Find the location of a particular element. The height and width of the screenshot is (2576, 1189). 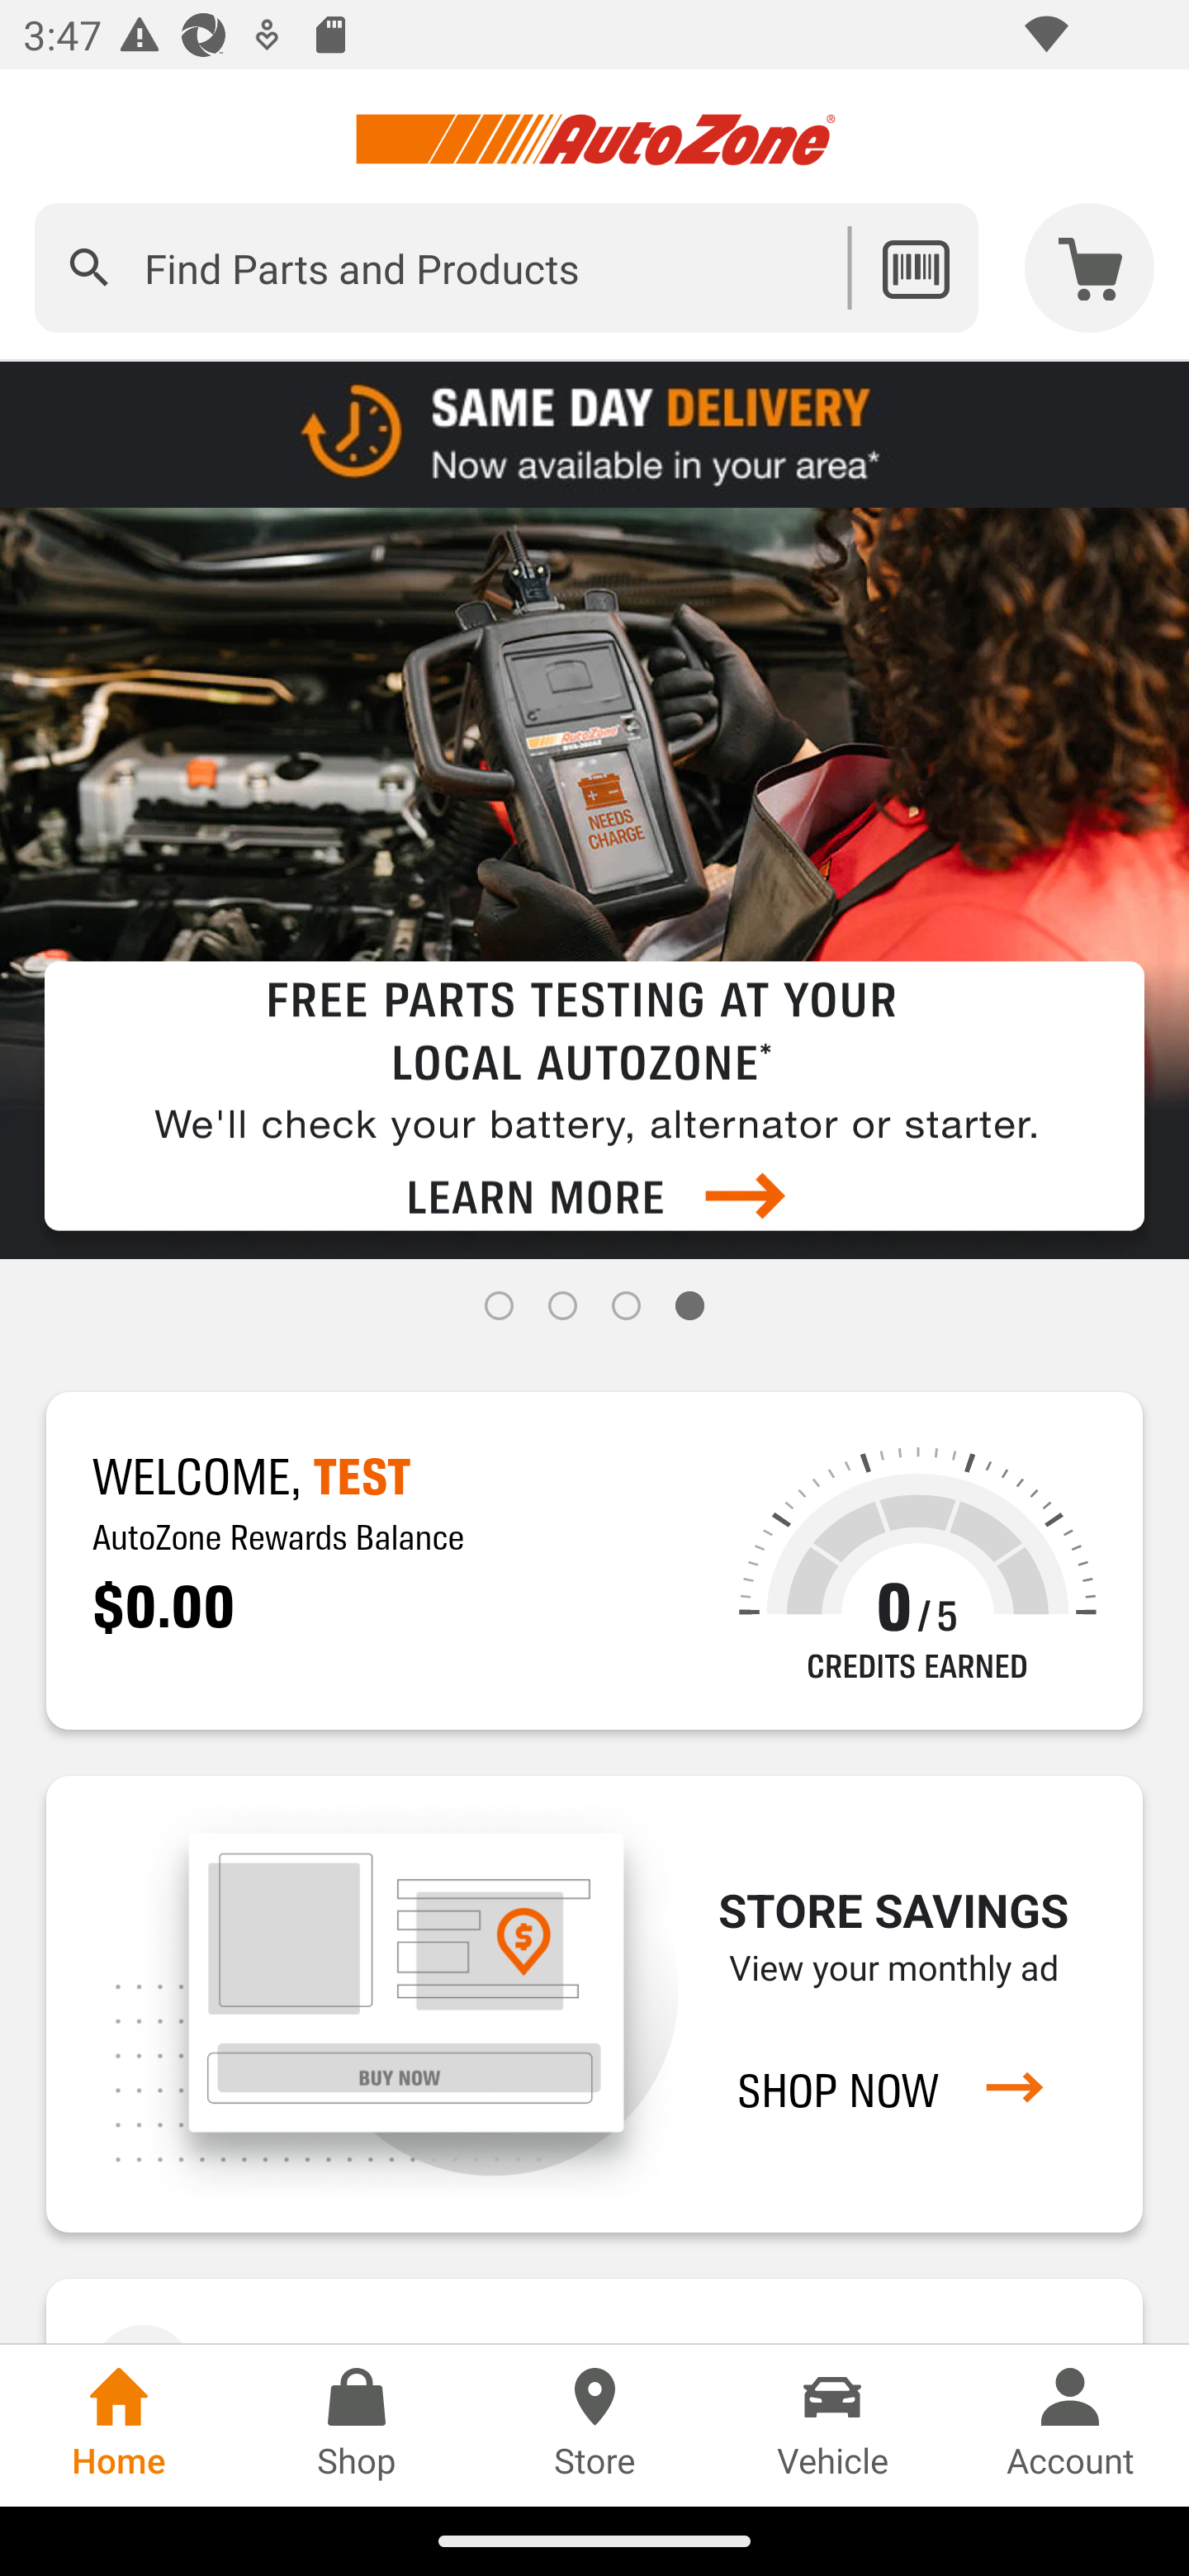

Same Day Delivery - now available in your area* is located at coordinates (594, 433).